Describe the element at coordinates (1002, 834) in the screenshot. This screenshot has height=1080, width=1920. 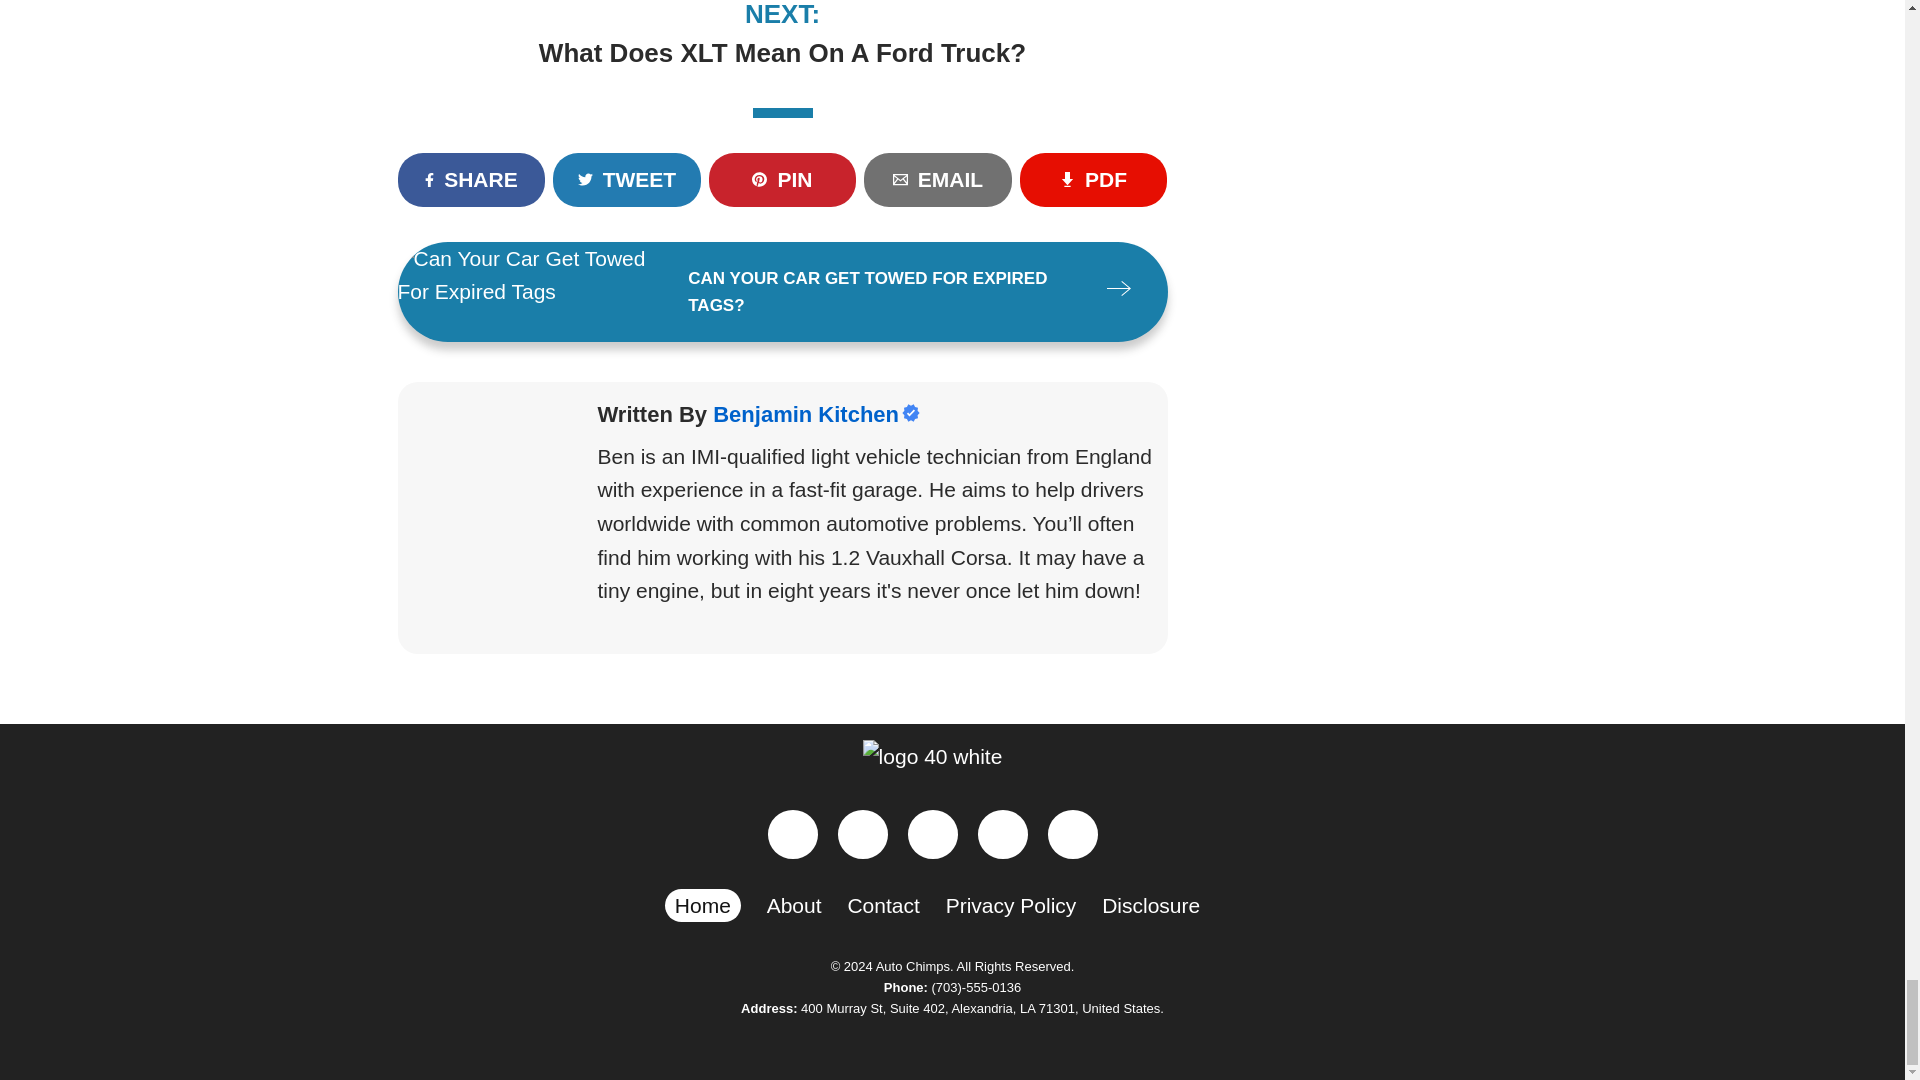
I see `Twitter account` at that location.